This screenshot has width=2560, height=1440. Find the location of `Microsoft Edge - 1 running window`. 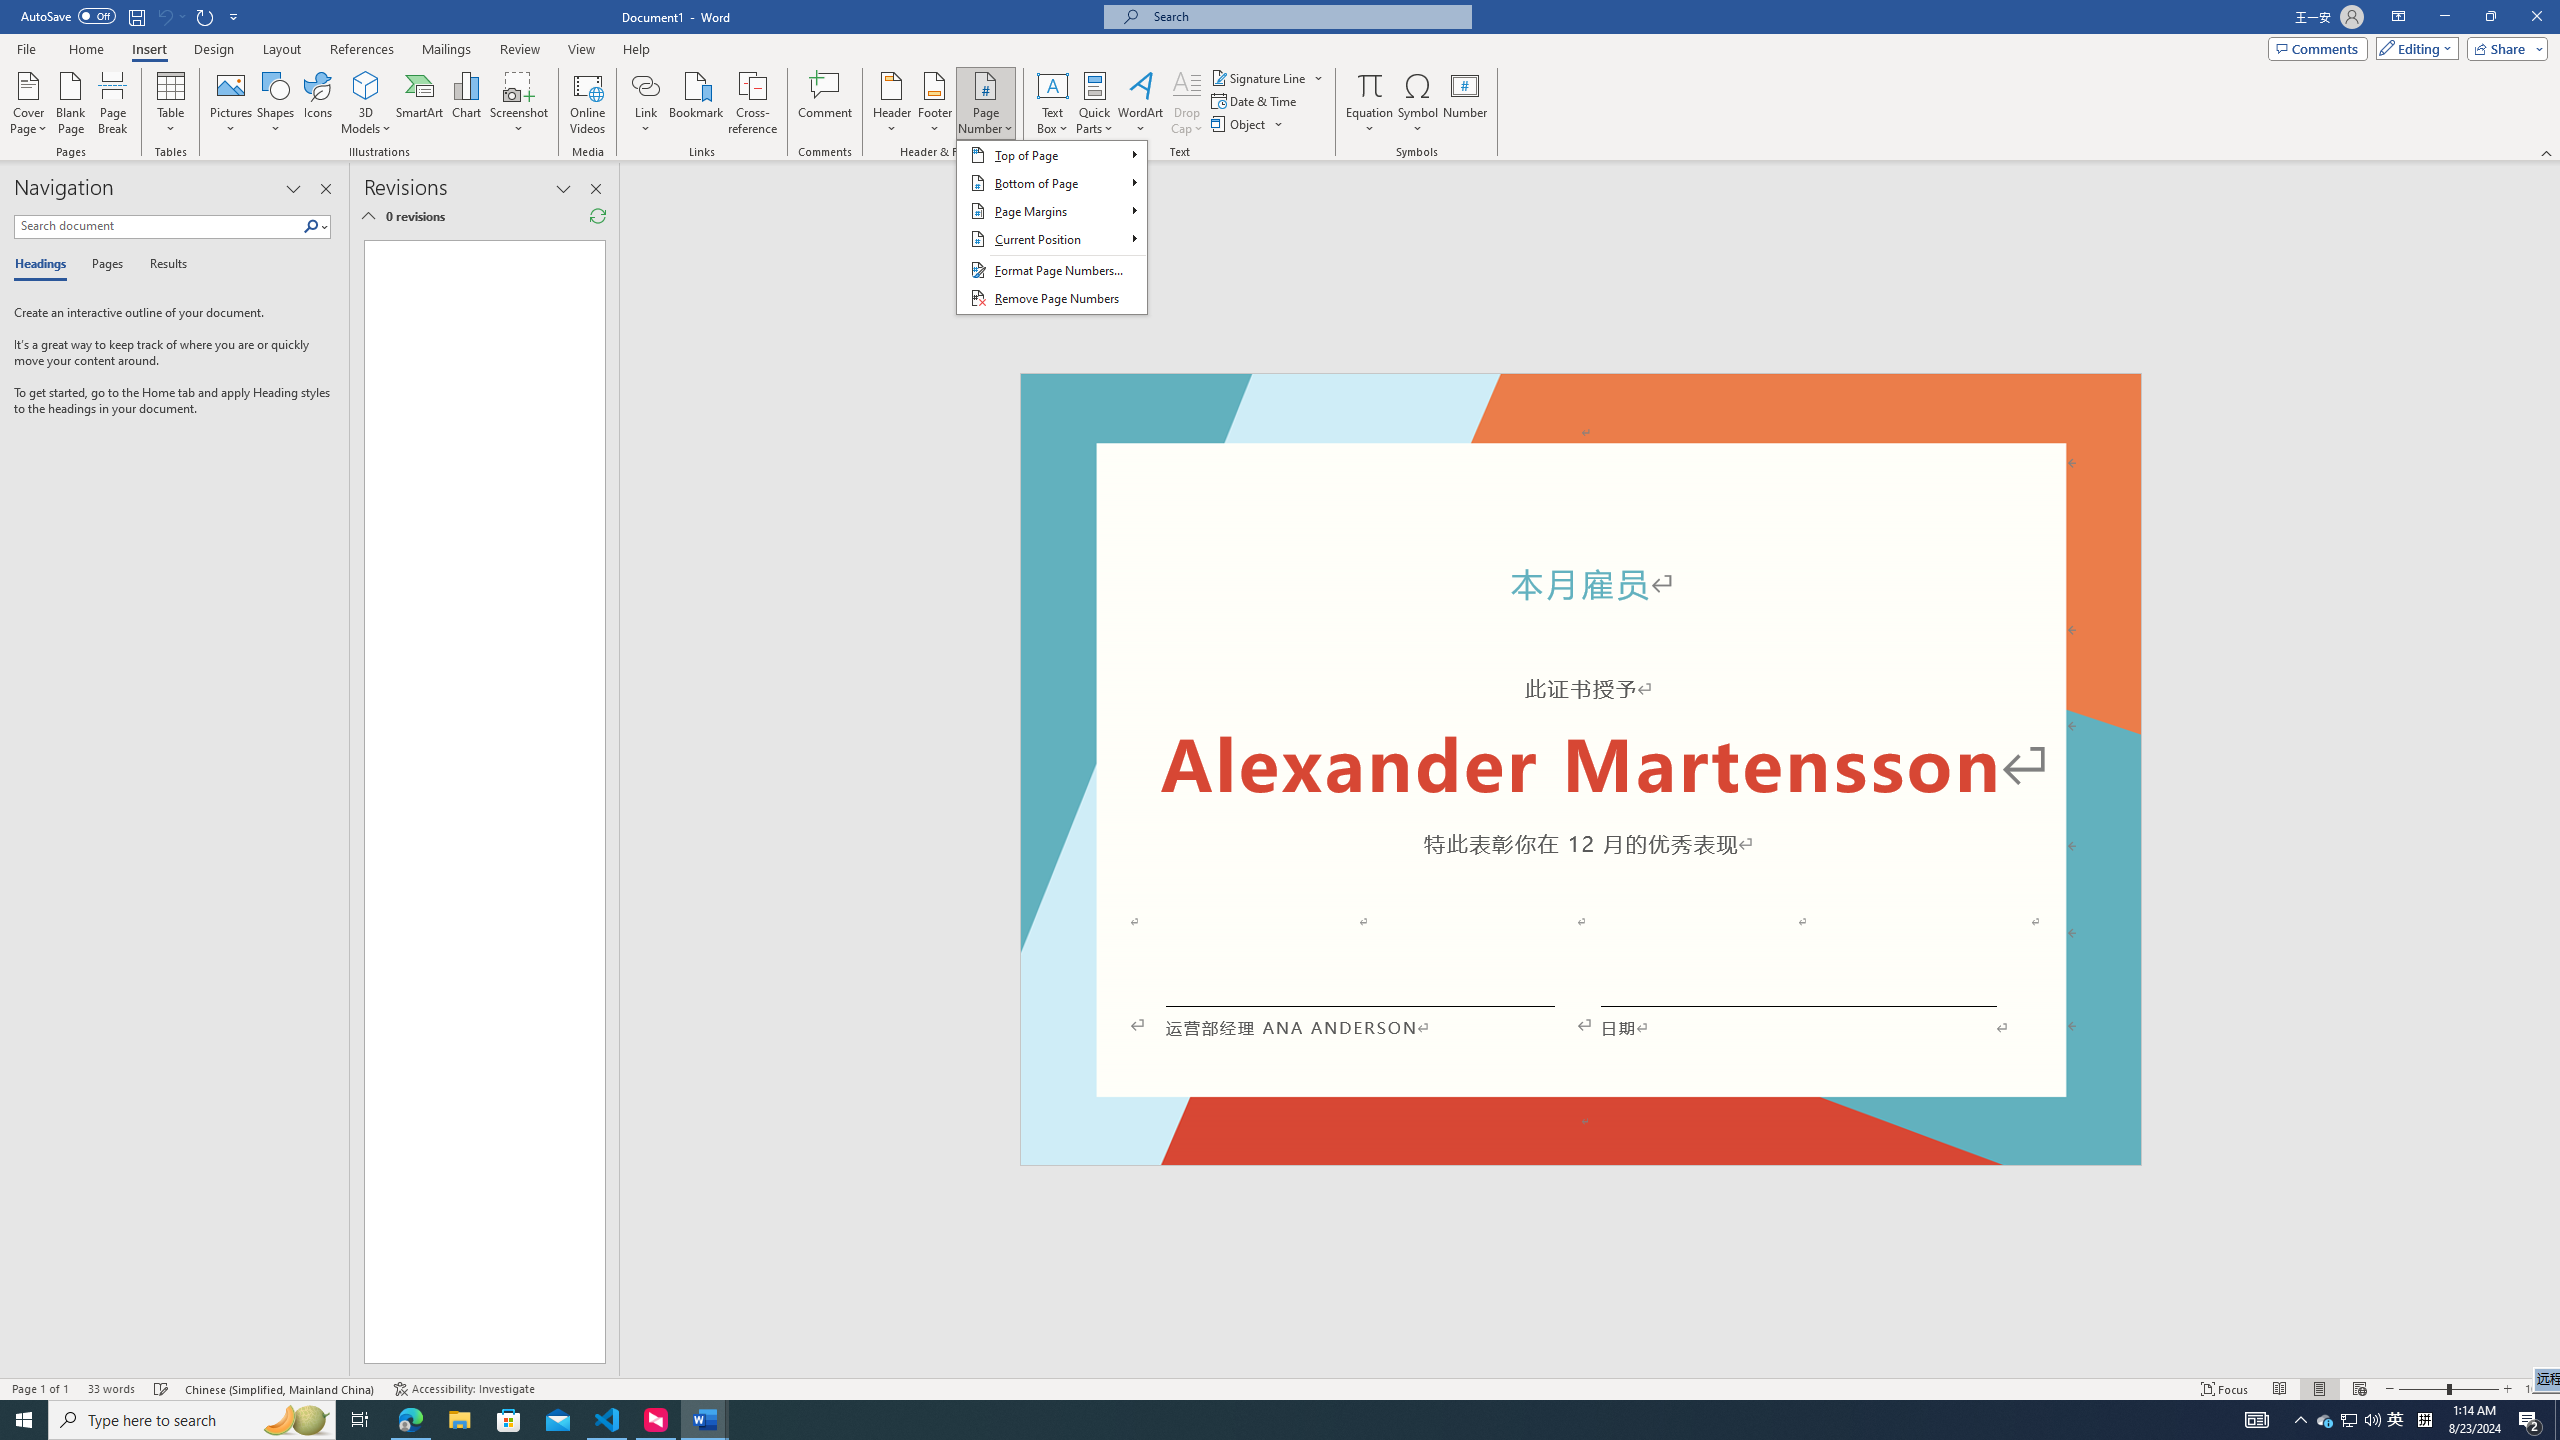

Microsoft Edge - 1 running window is located at coordinates (410, 1420).